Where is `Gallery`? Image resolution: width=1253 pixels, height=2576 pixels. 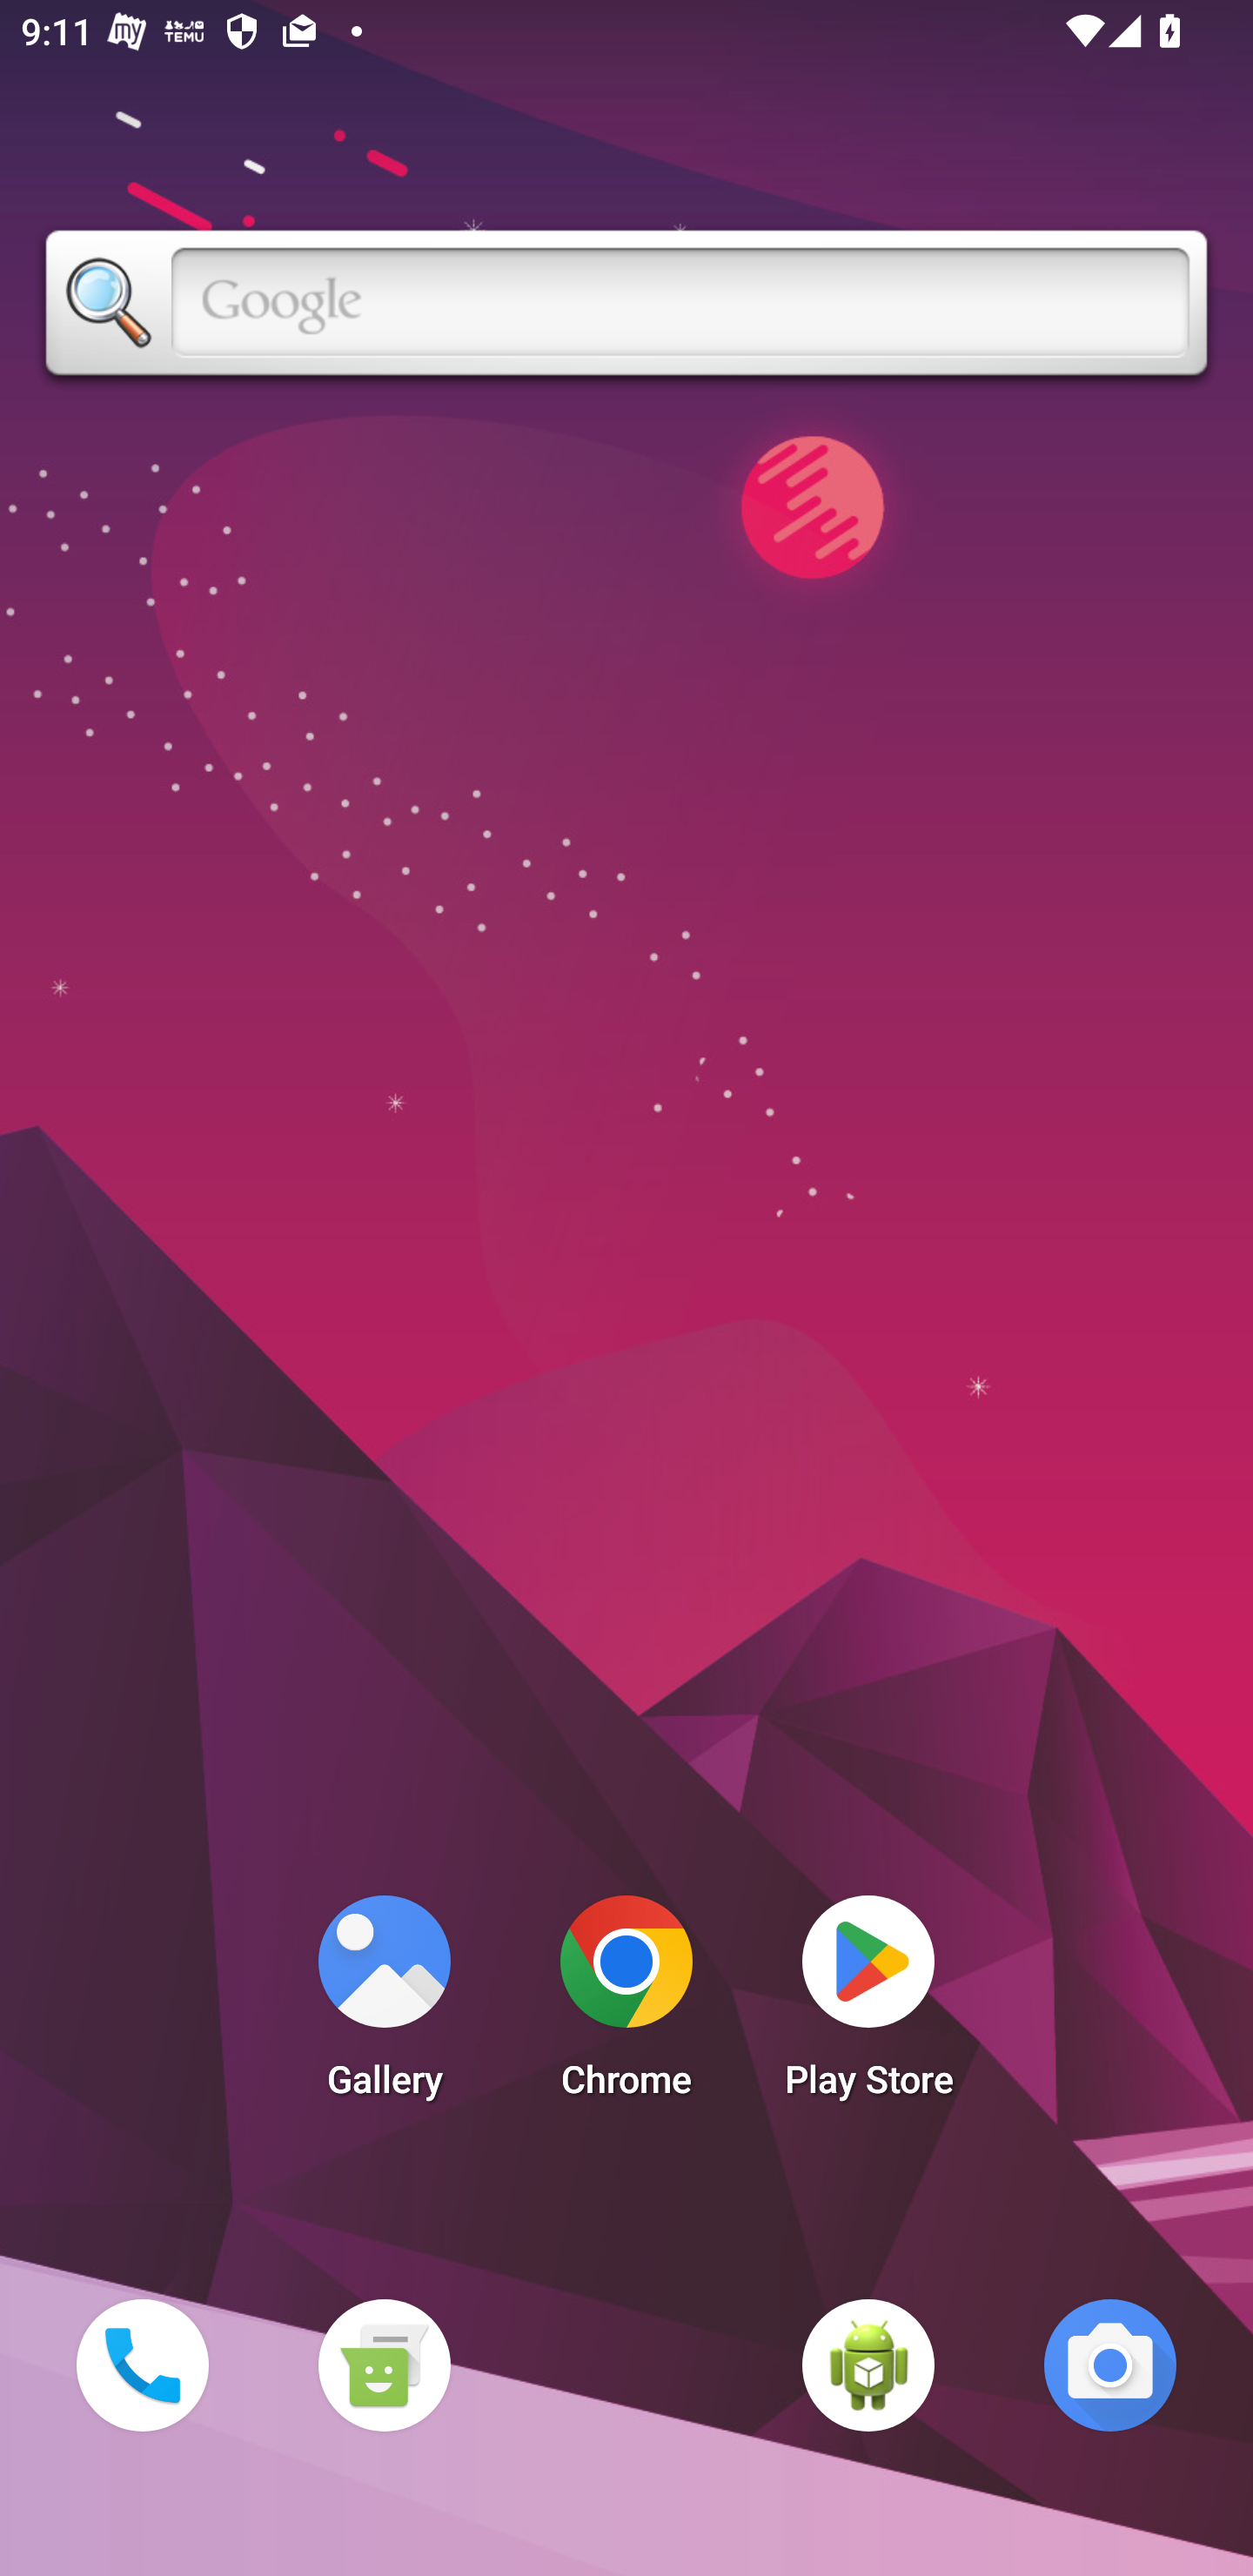
Gallery is located at coordinates (384, 2005).